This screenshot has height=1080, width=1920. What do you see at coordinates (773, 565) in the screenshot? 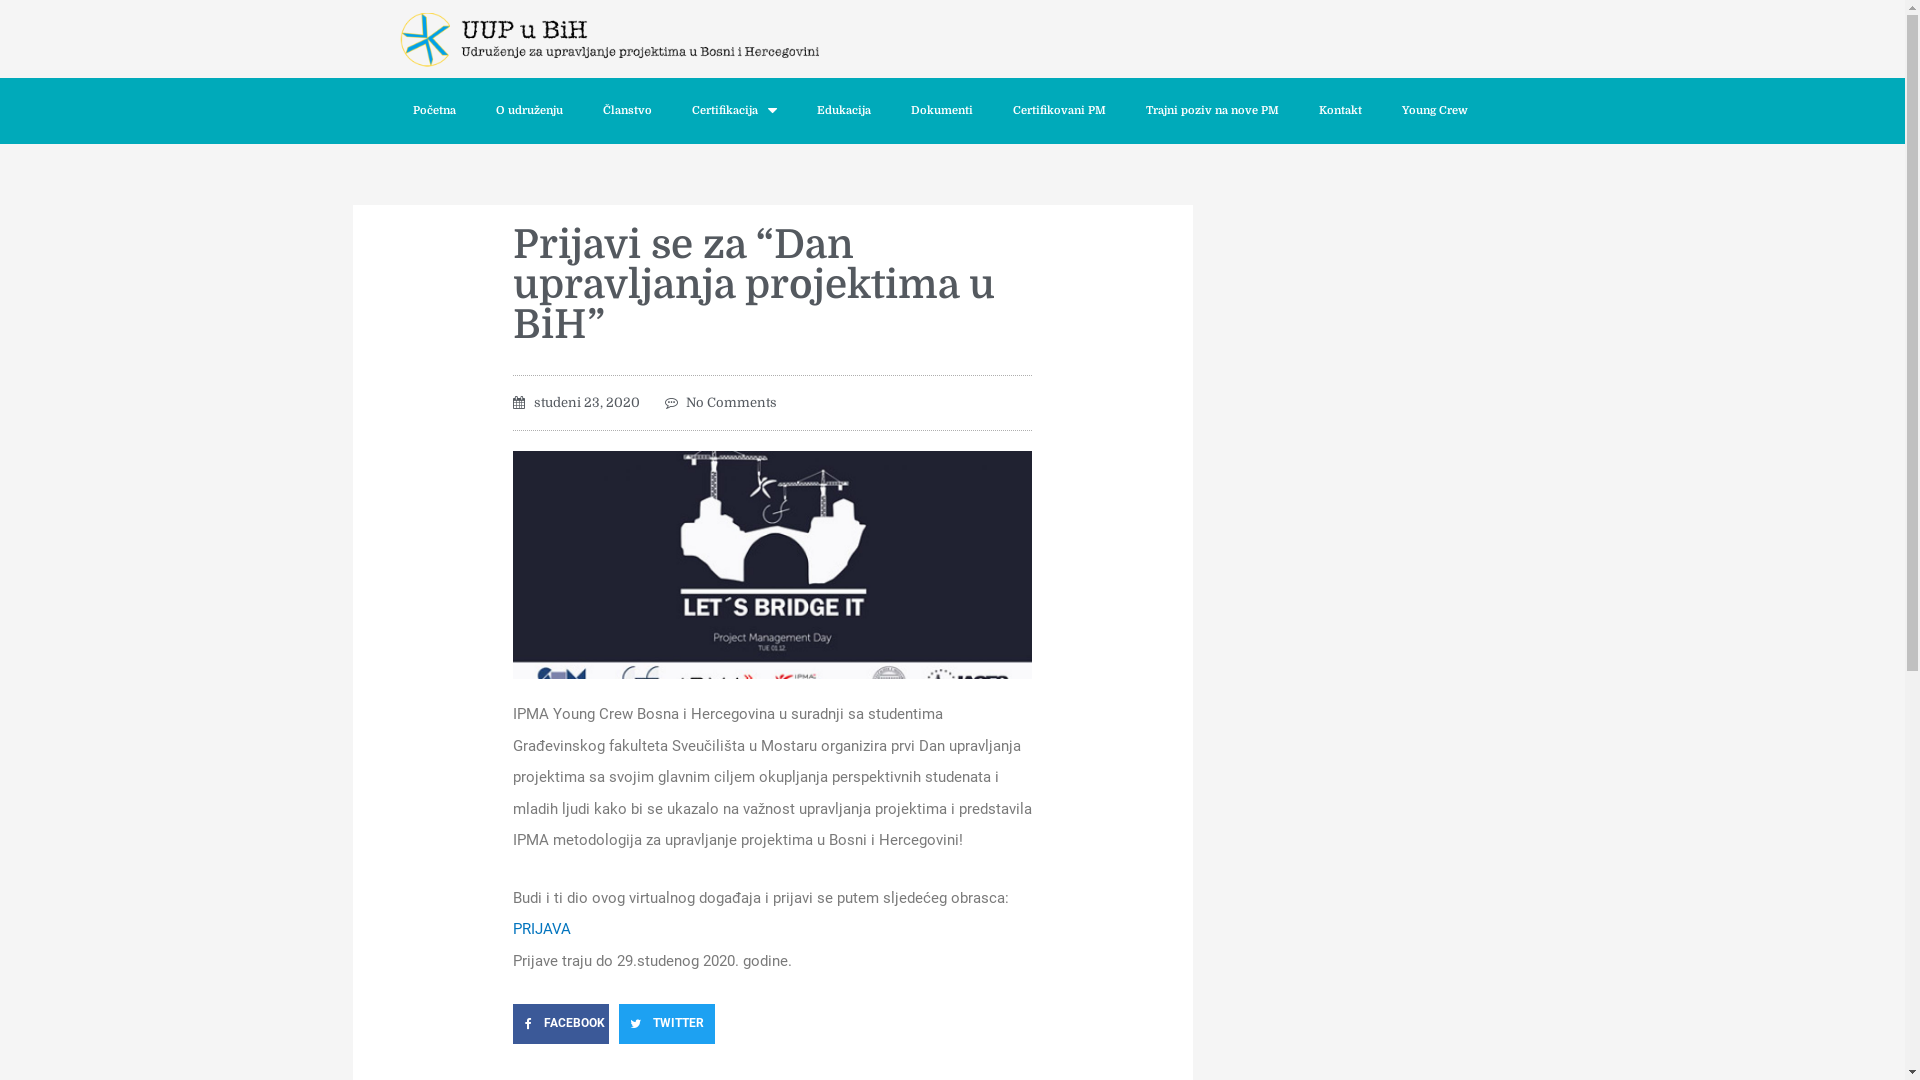
I see `127006145_23846096503570462_2995520552846455553_n.png` at bounding box center [773, 565].